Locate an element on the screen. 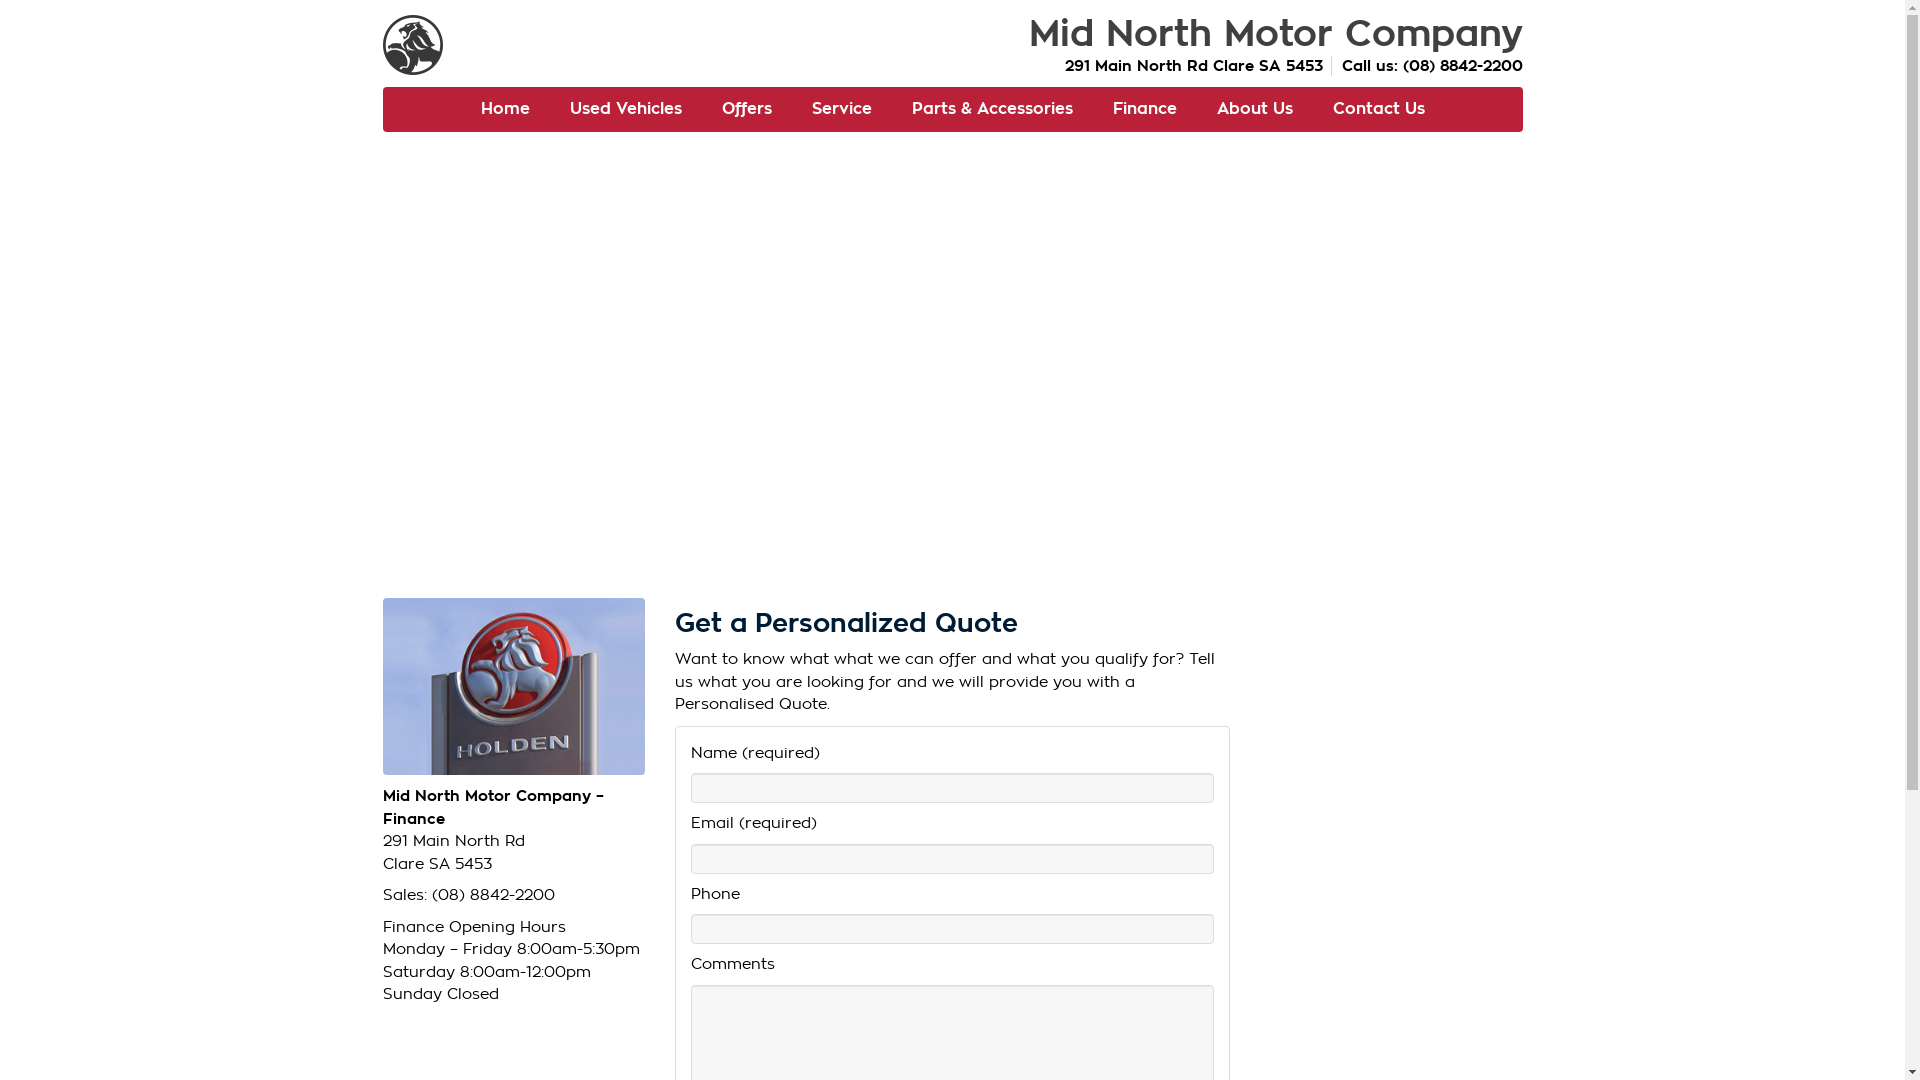 This screenshot has height=1080, width=1920. (08) 8842-2200 is located at coordinates (494, 894).